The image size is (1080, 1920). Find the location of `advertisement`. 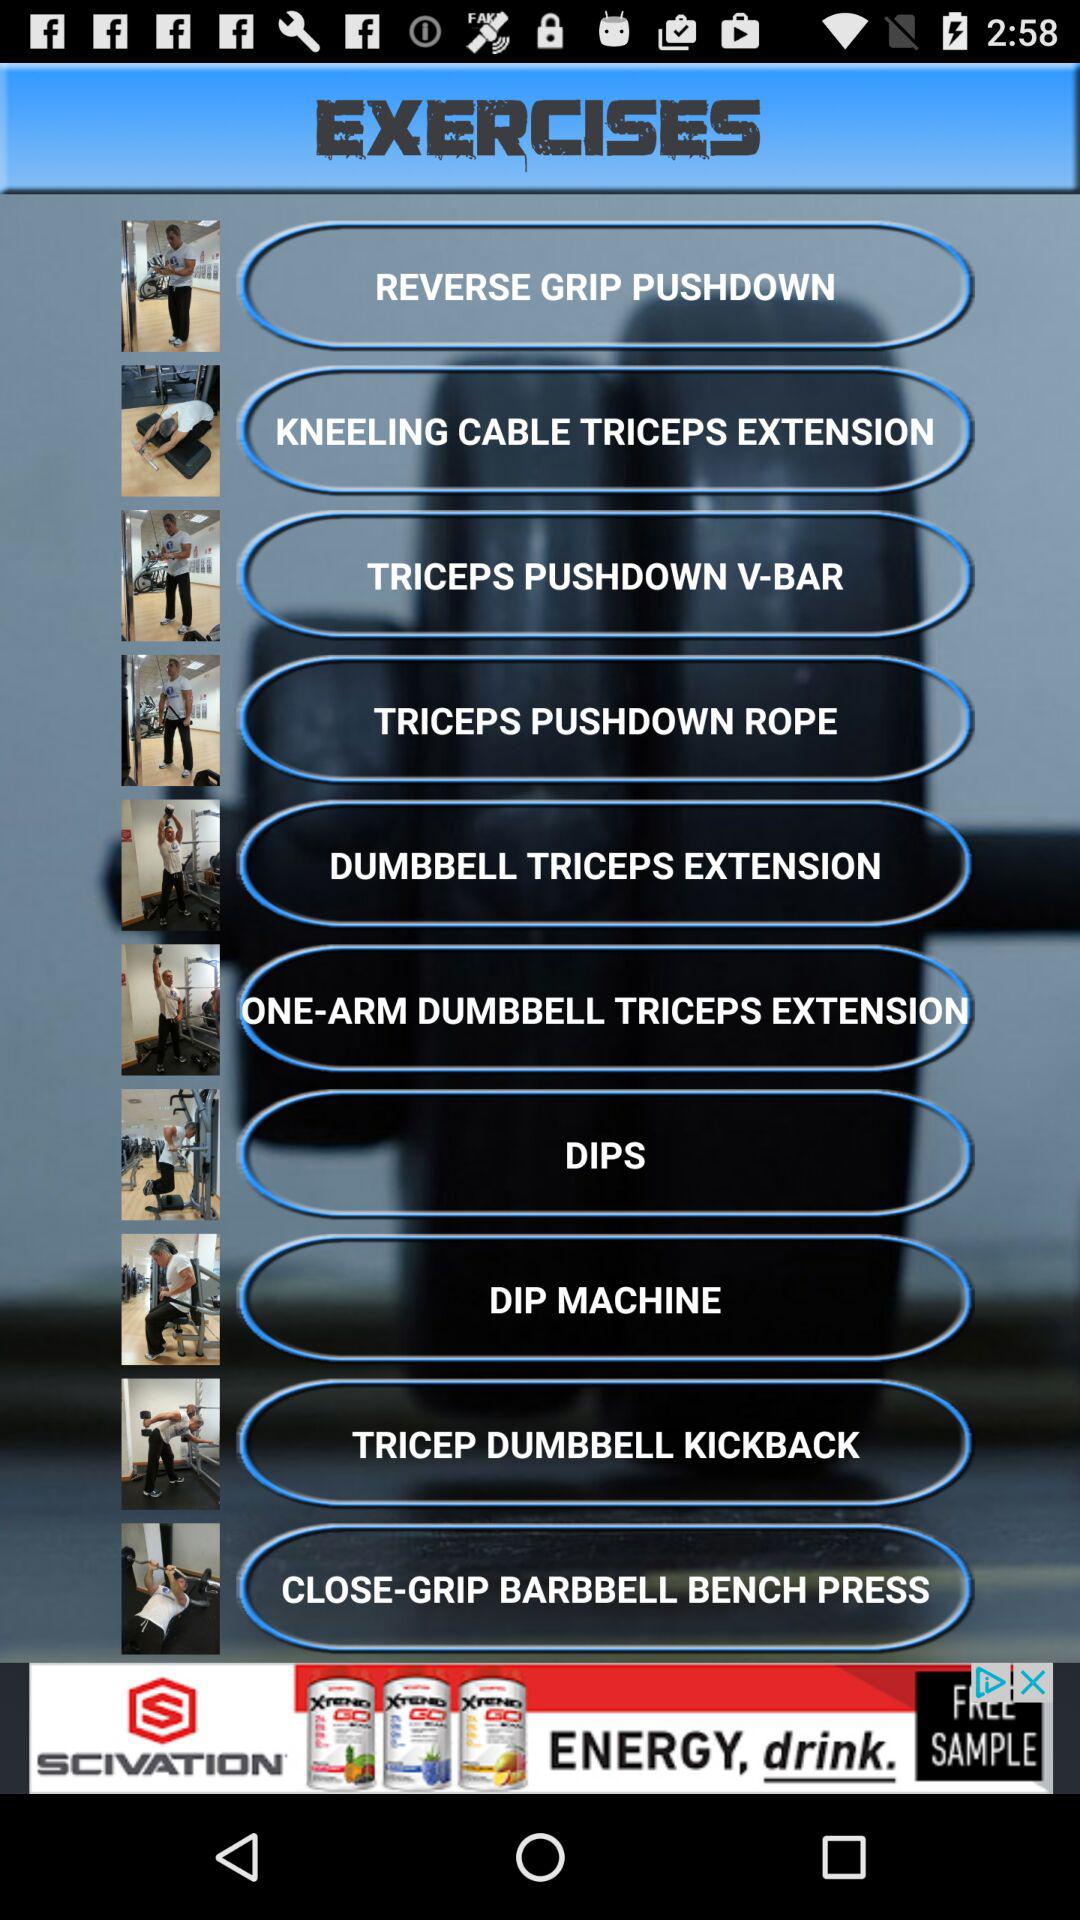

advertisement is located at coordinates (540, 1728).